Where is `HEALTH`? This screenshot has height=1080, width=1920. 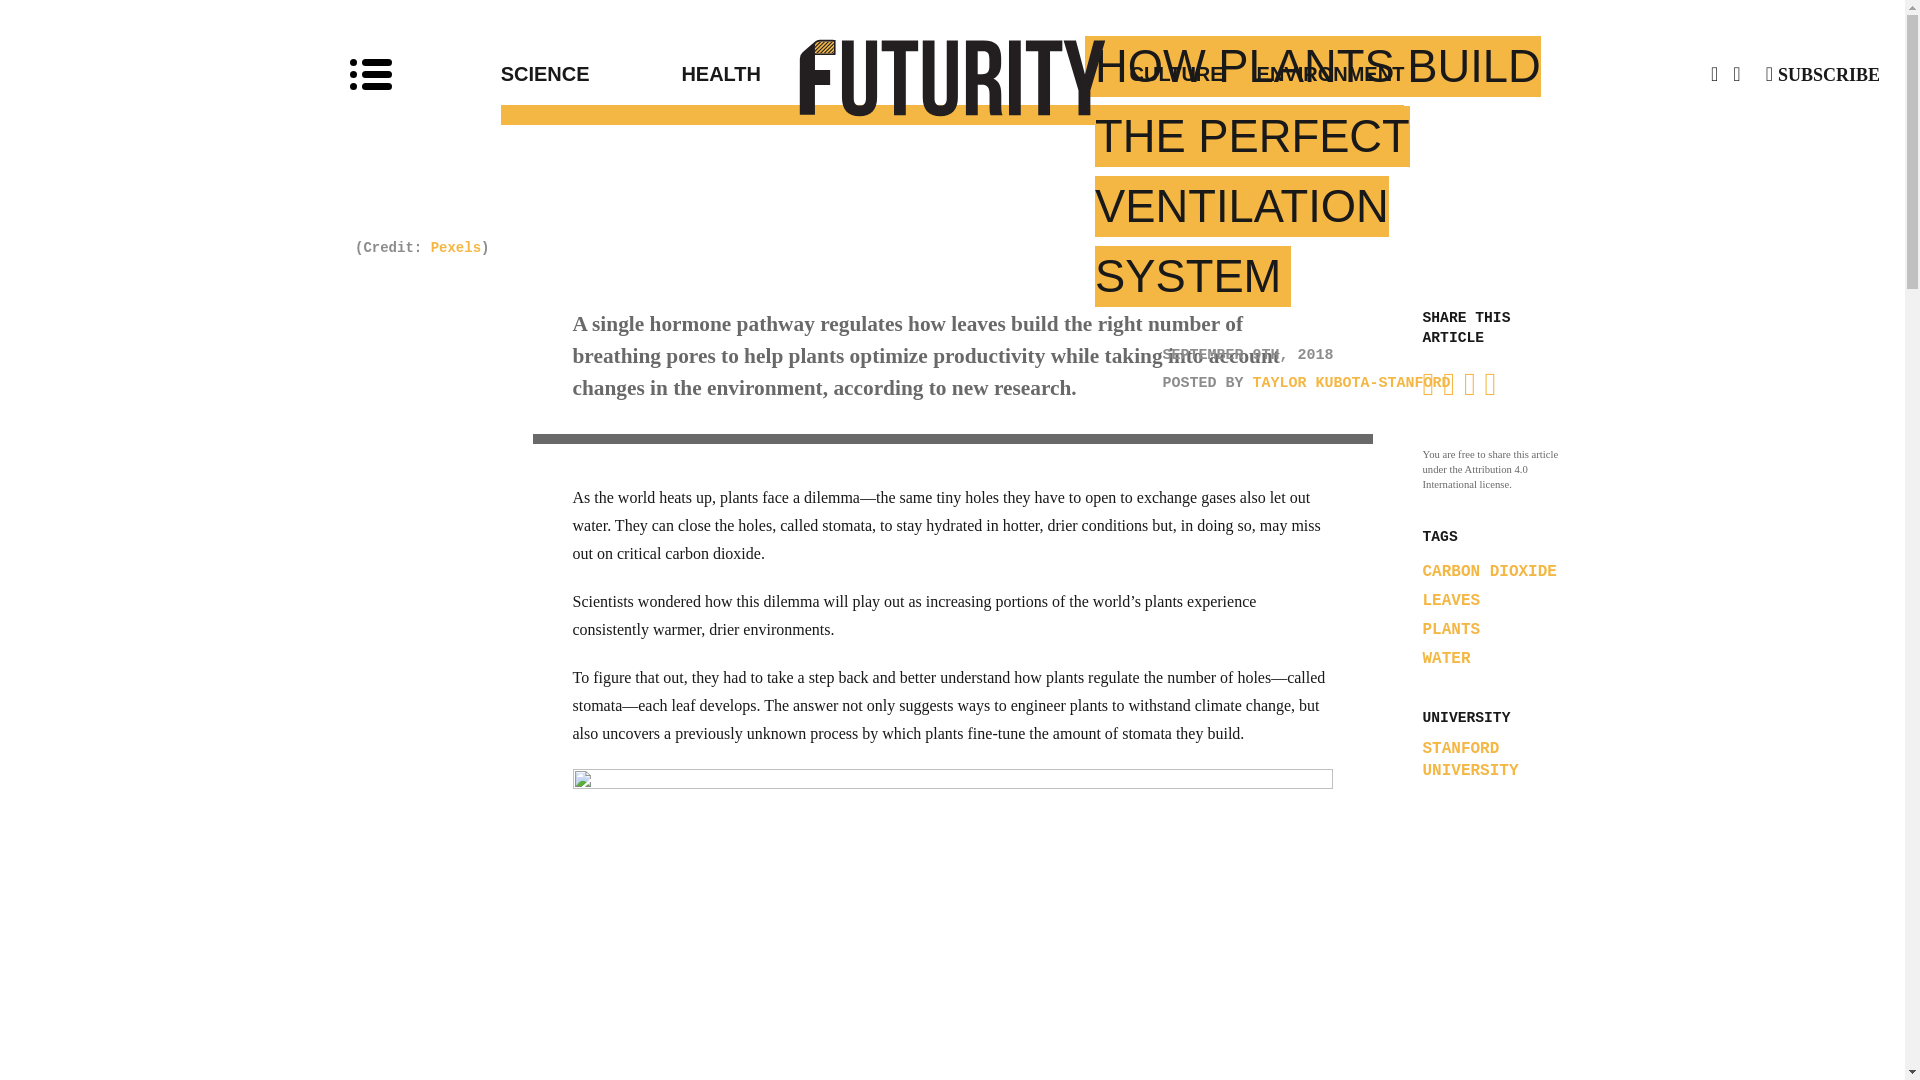 HEALTH is located at coordinates (816, 74).